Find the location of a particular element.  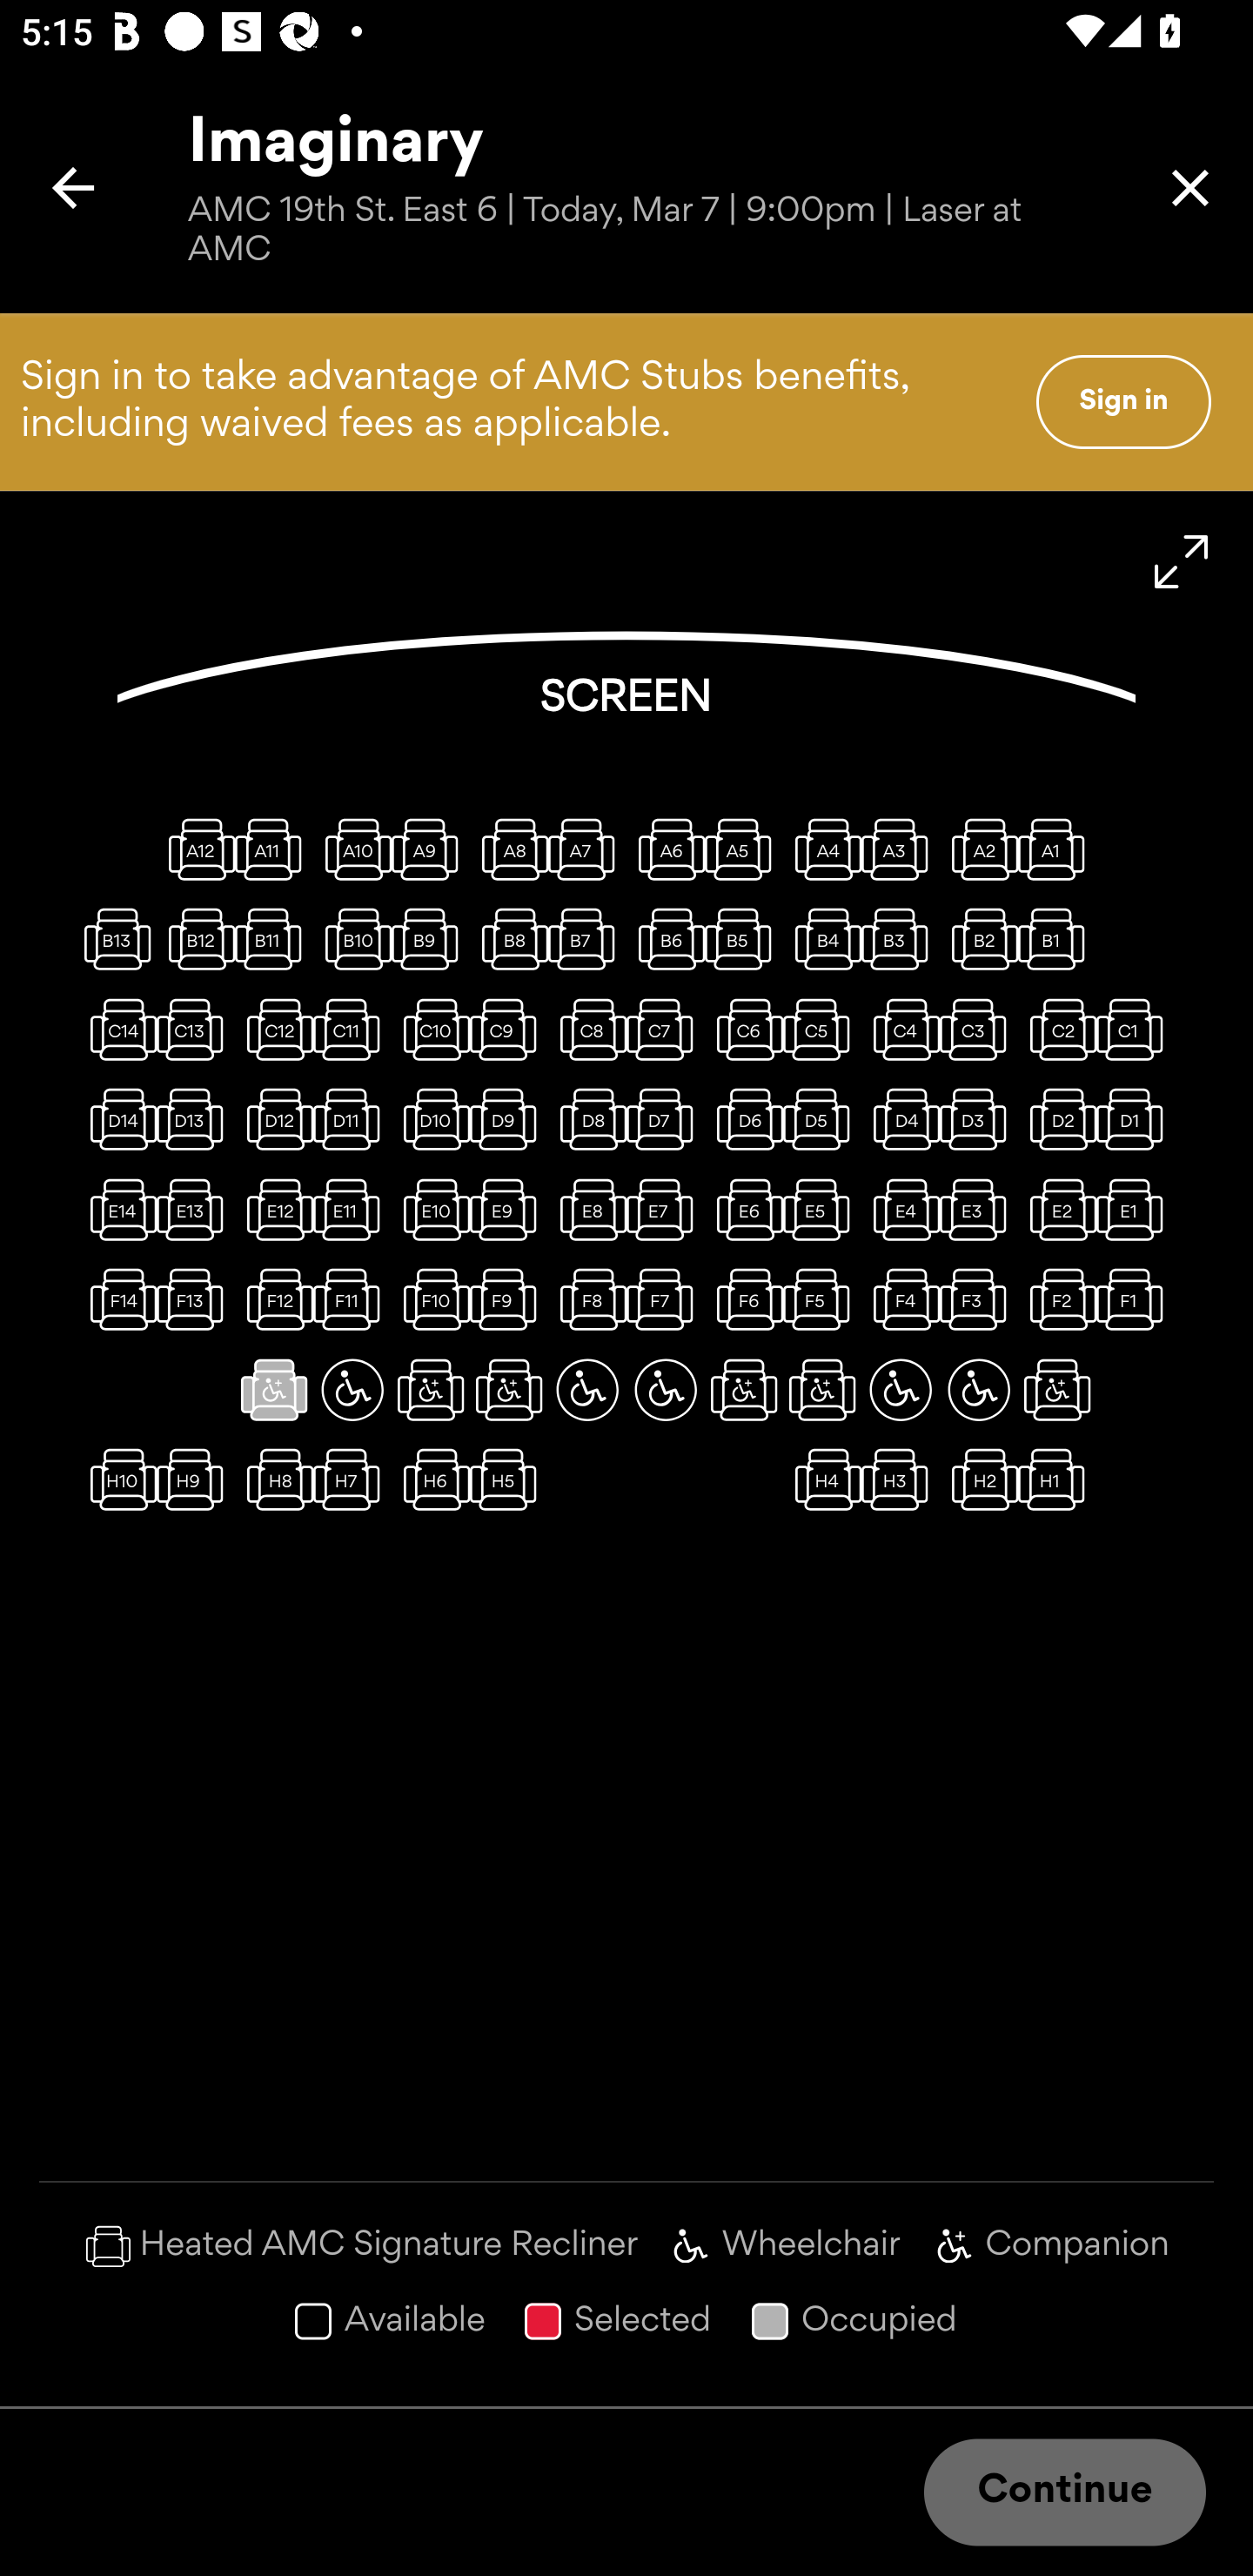

G2, Wheelchair space, available is located at coordinates (978, 1389).